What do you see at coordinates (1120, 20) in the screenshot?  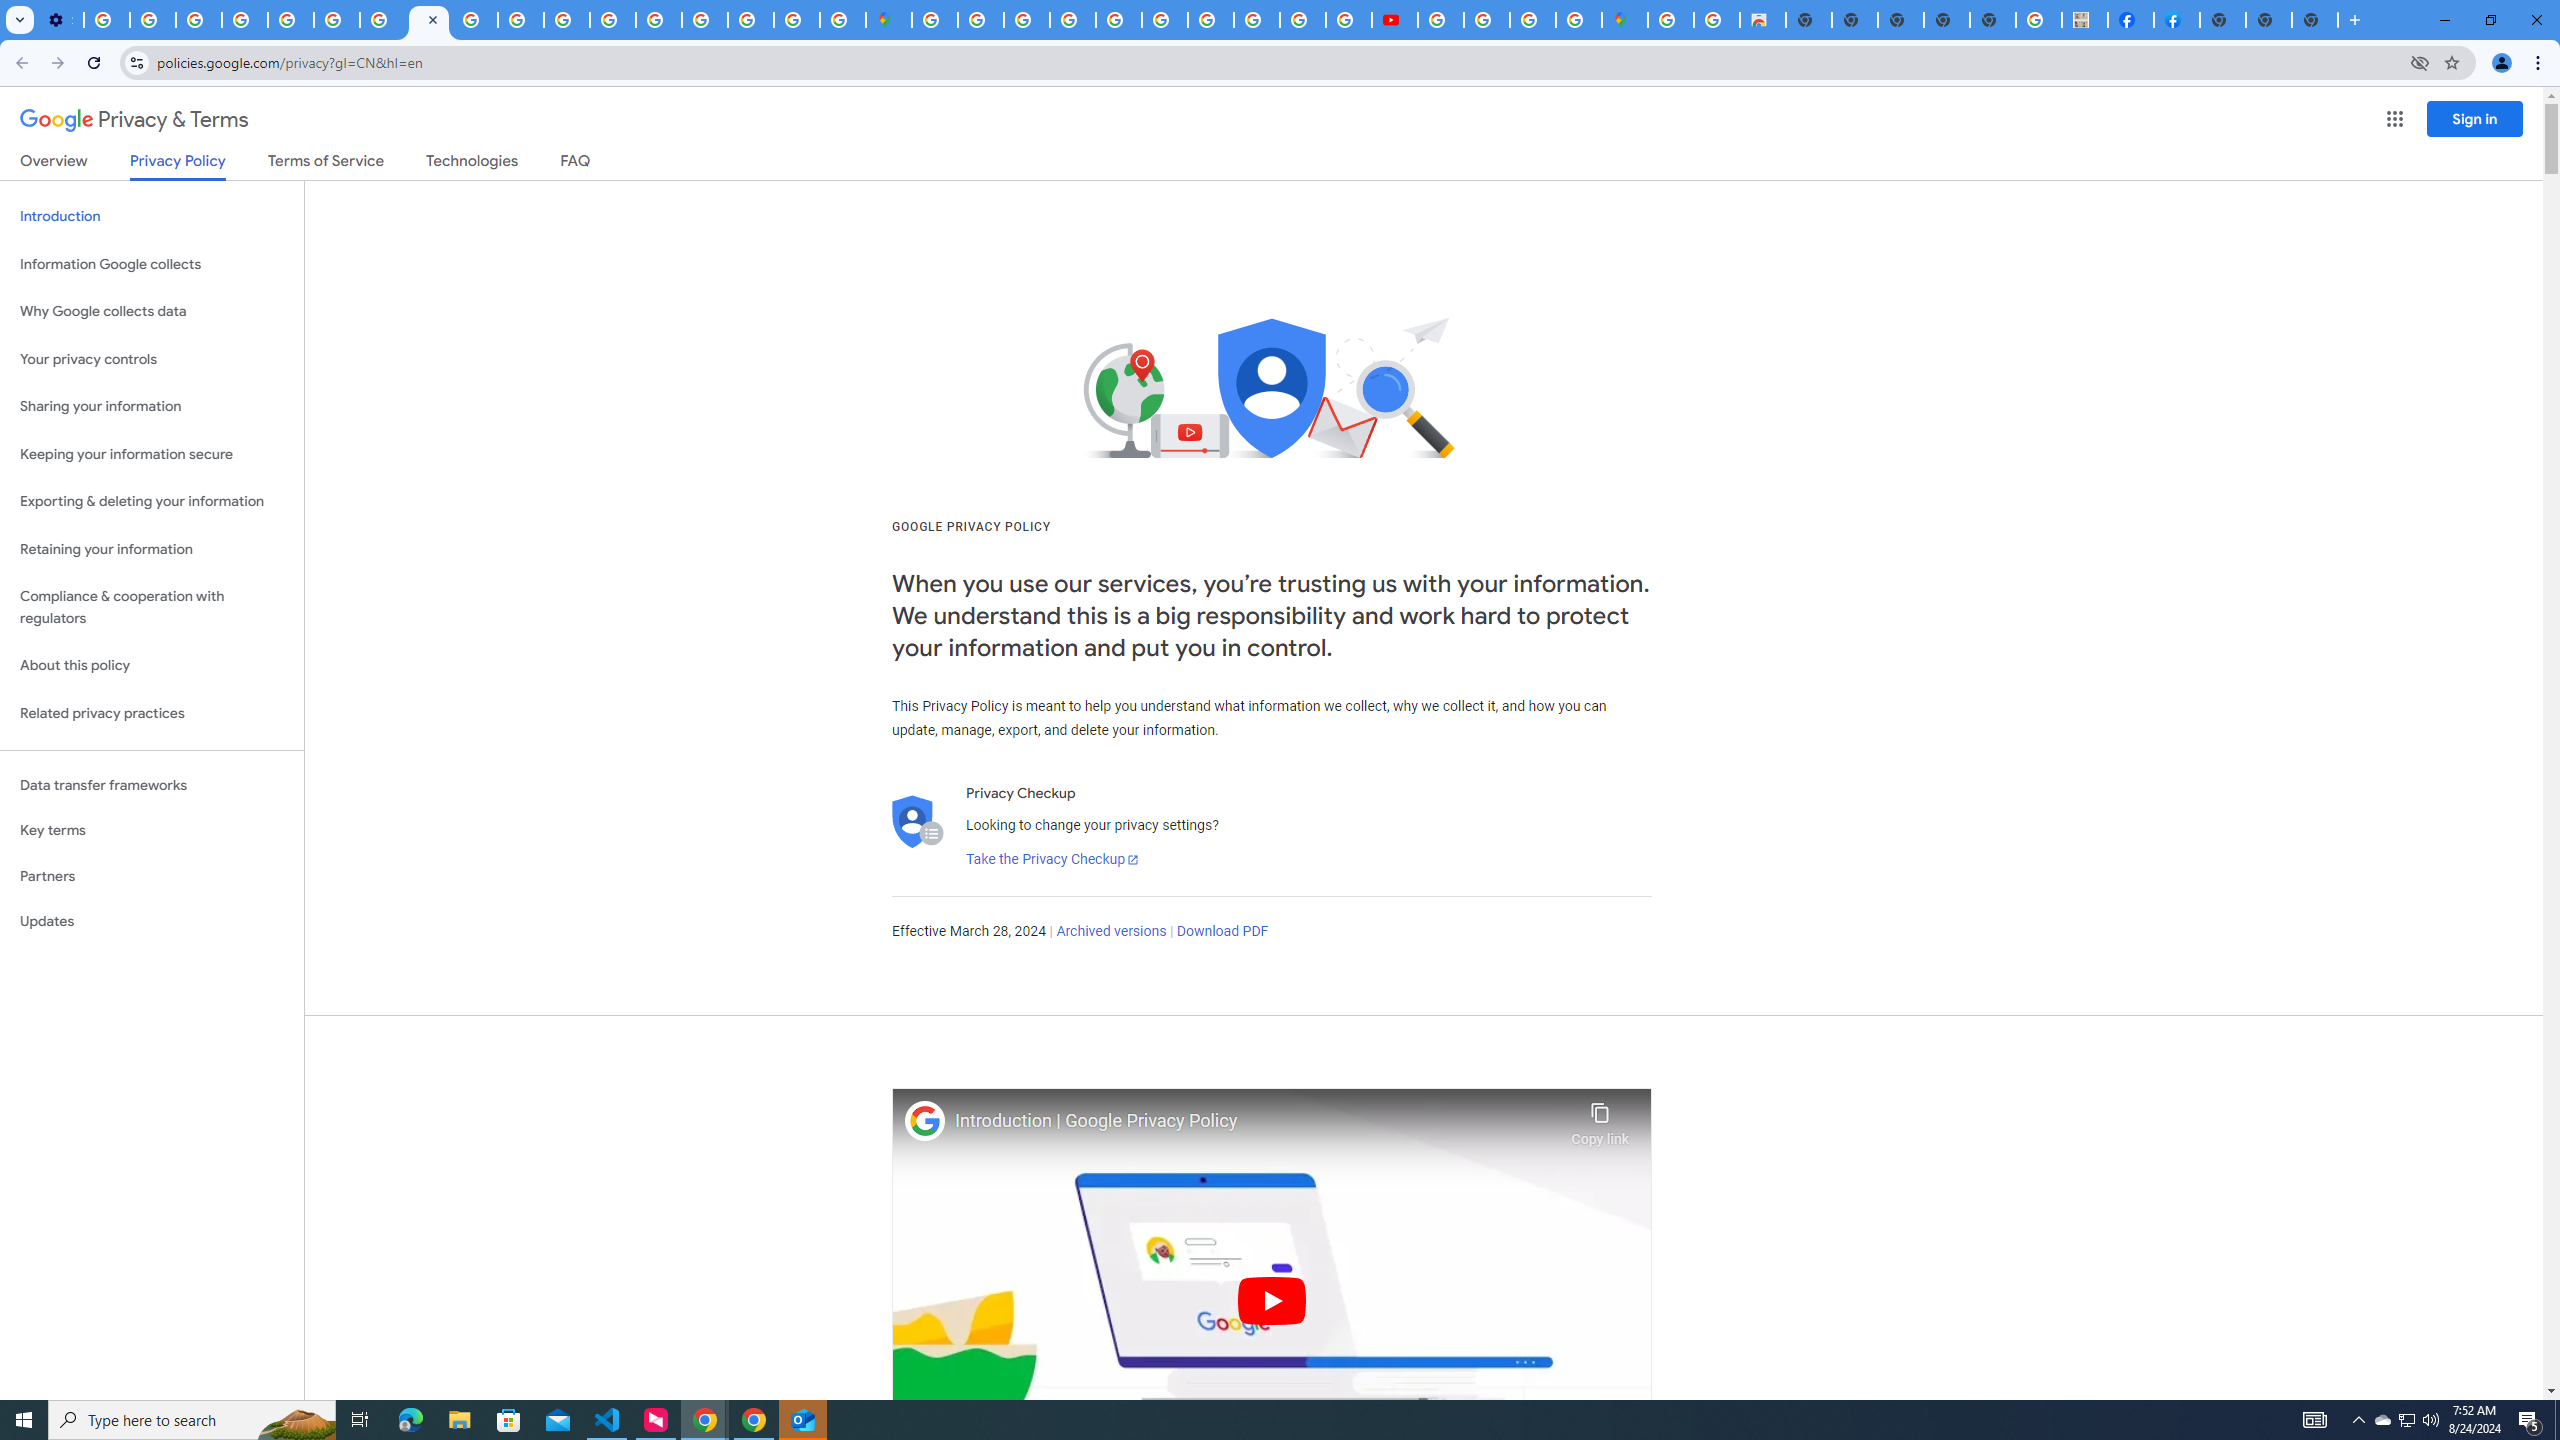 I see `Terms and Conditions` at bounding box center [1120, 20].